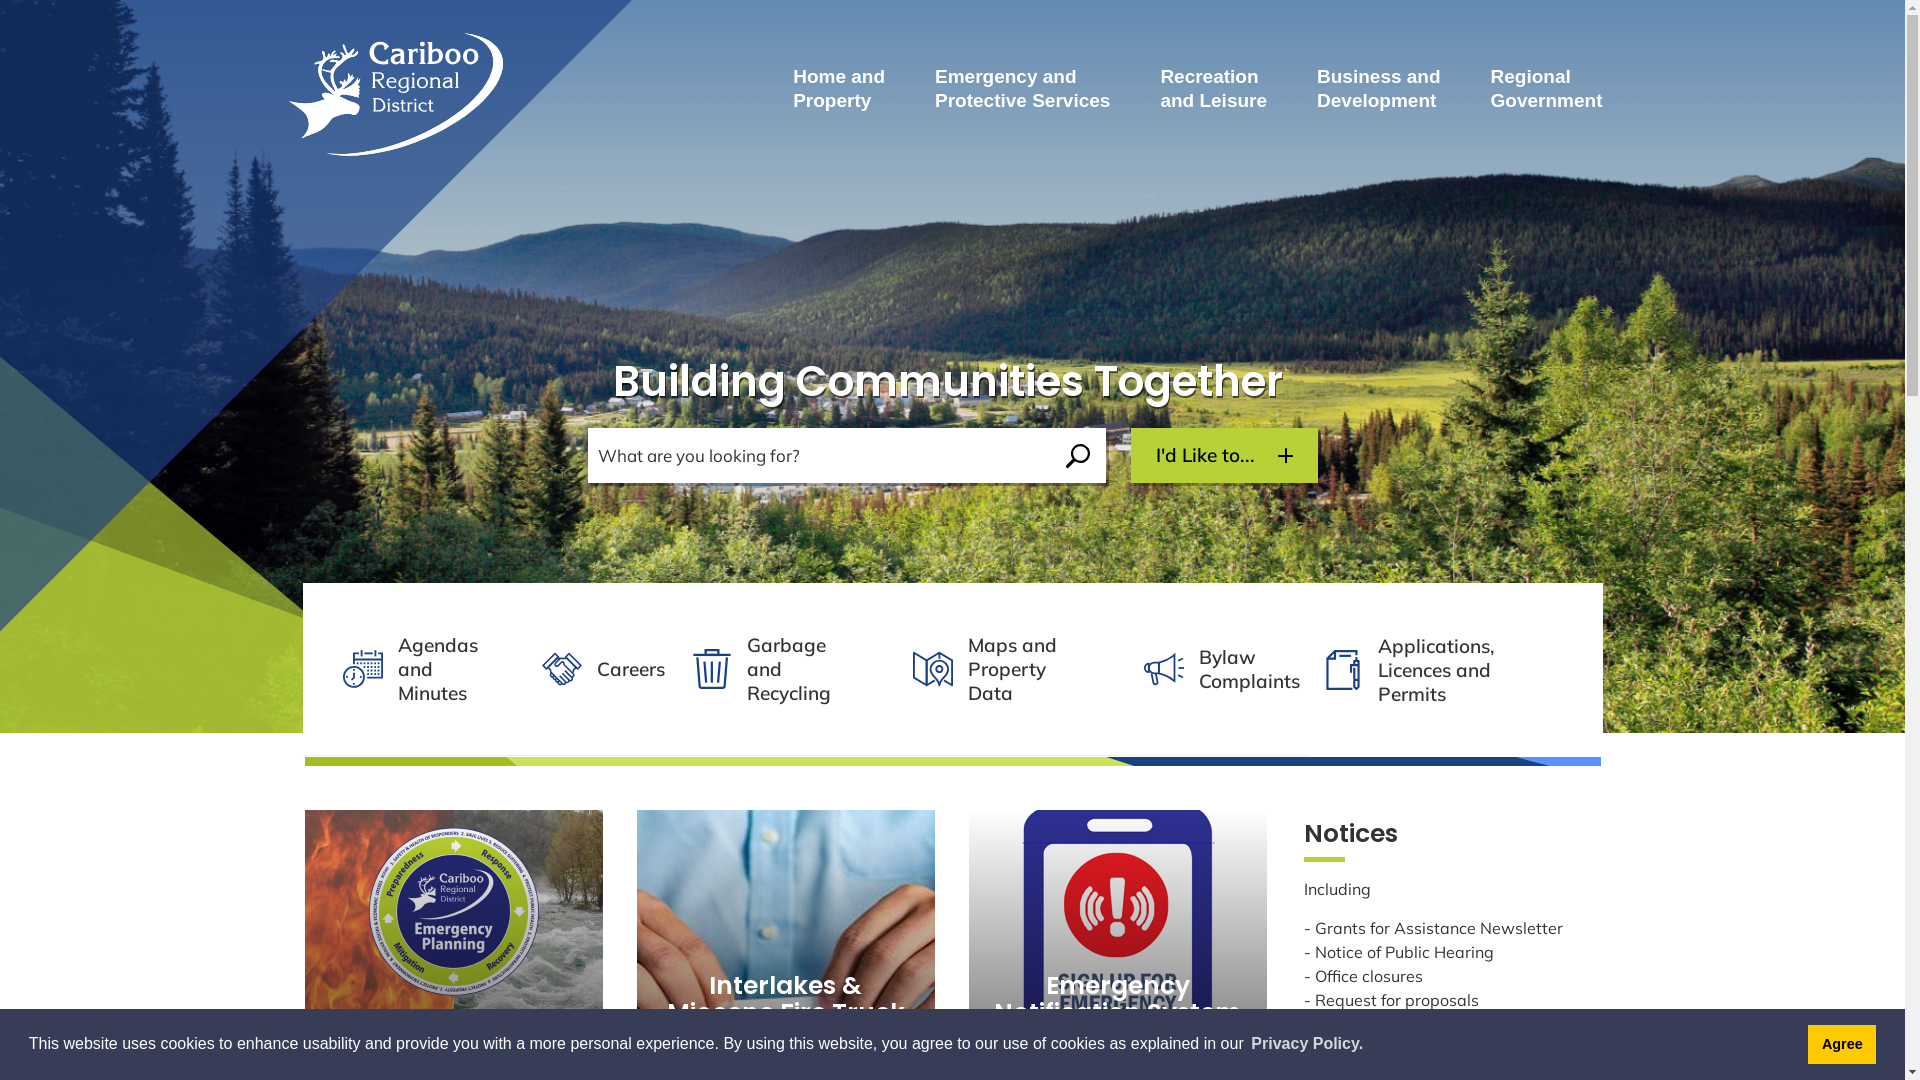 This screenshot has width=1920, height=1080. What do you see at coordinates (1022, 89) in the screenshot?
I see `Emergency and
Protective Services` at bounding box center [1022, 89].